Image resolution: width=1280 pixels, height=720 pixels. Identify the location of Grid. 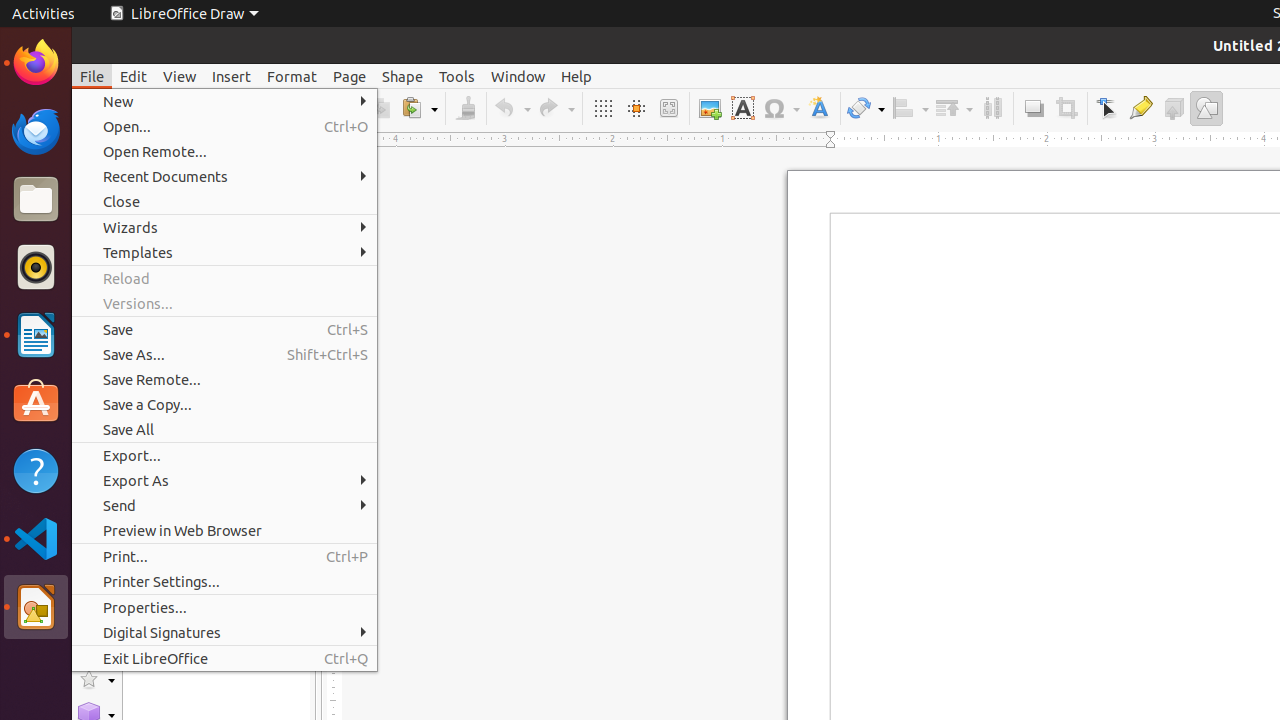
(602, 108).